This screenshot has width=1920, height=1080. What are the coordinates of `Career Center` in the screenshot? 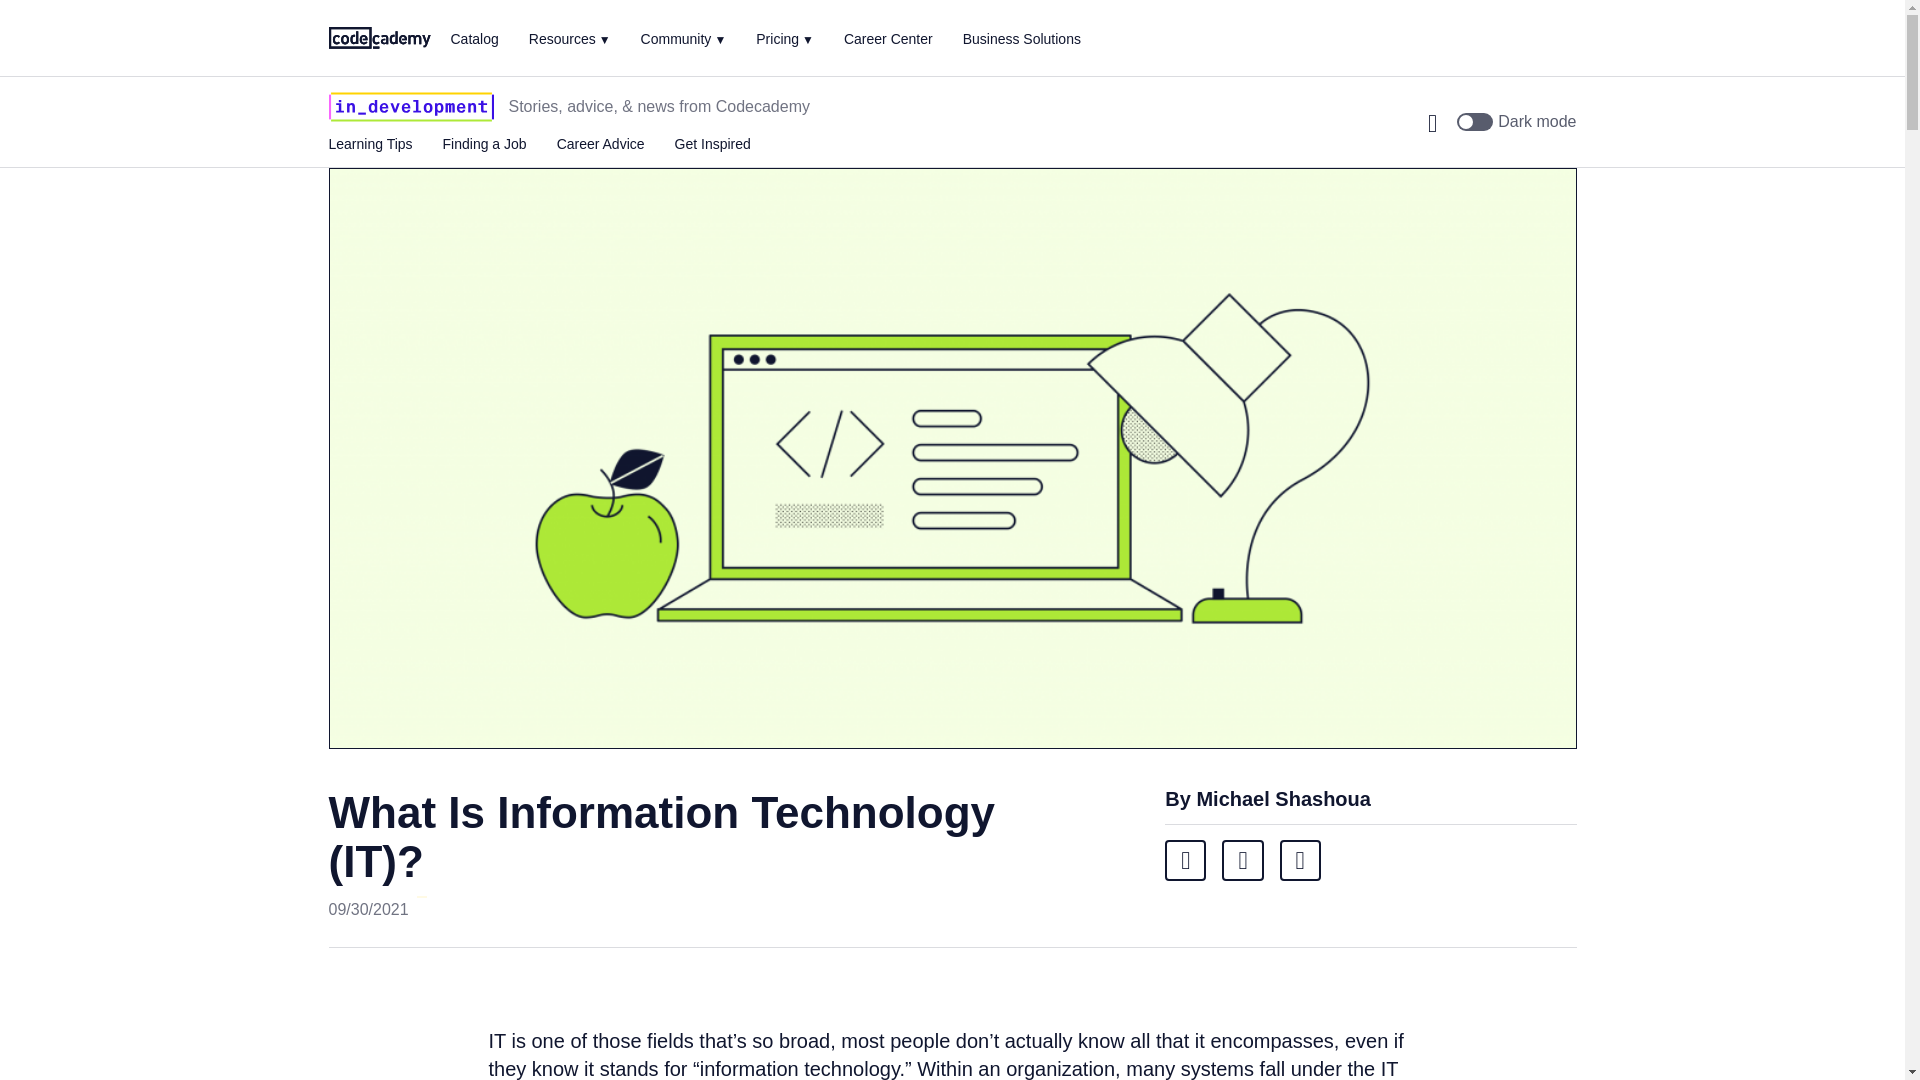 It's located at (888, 39).